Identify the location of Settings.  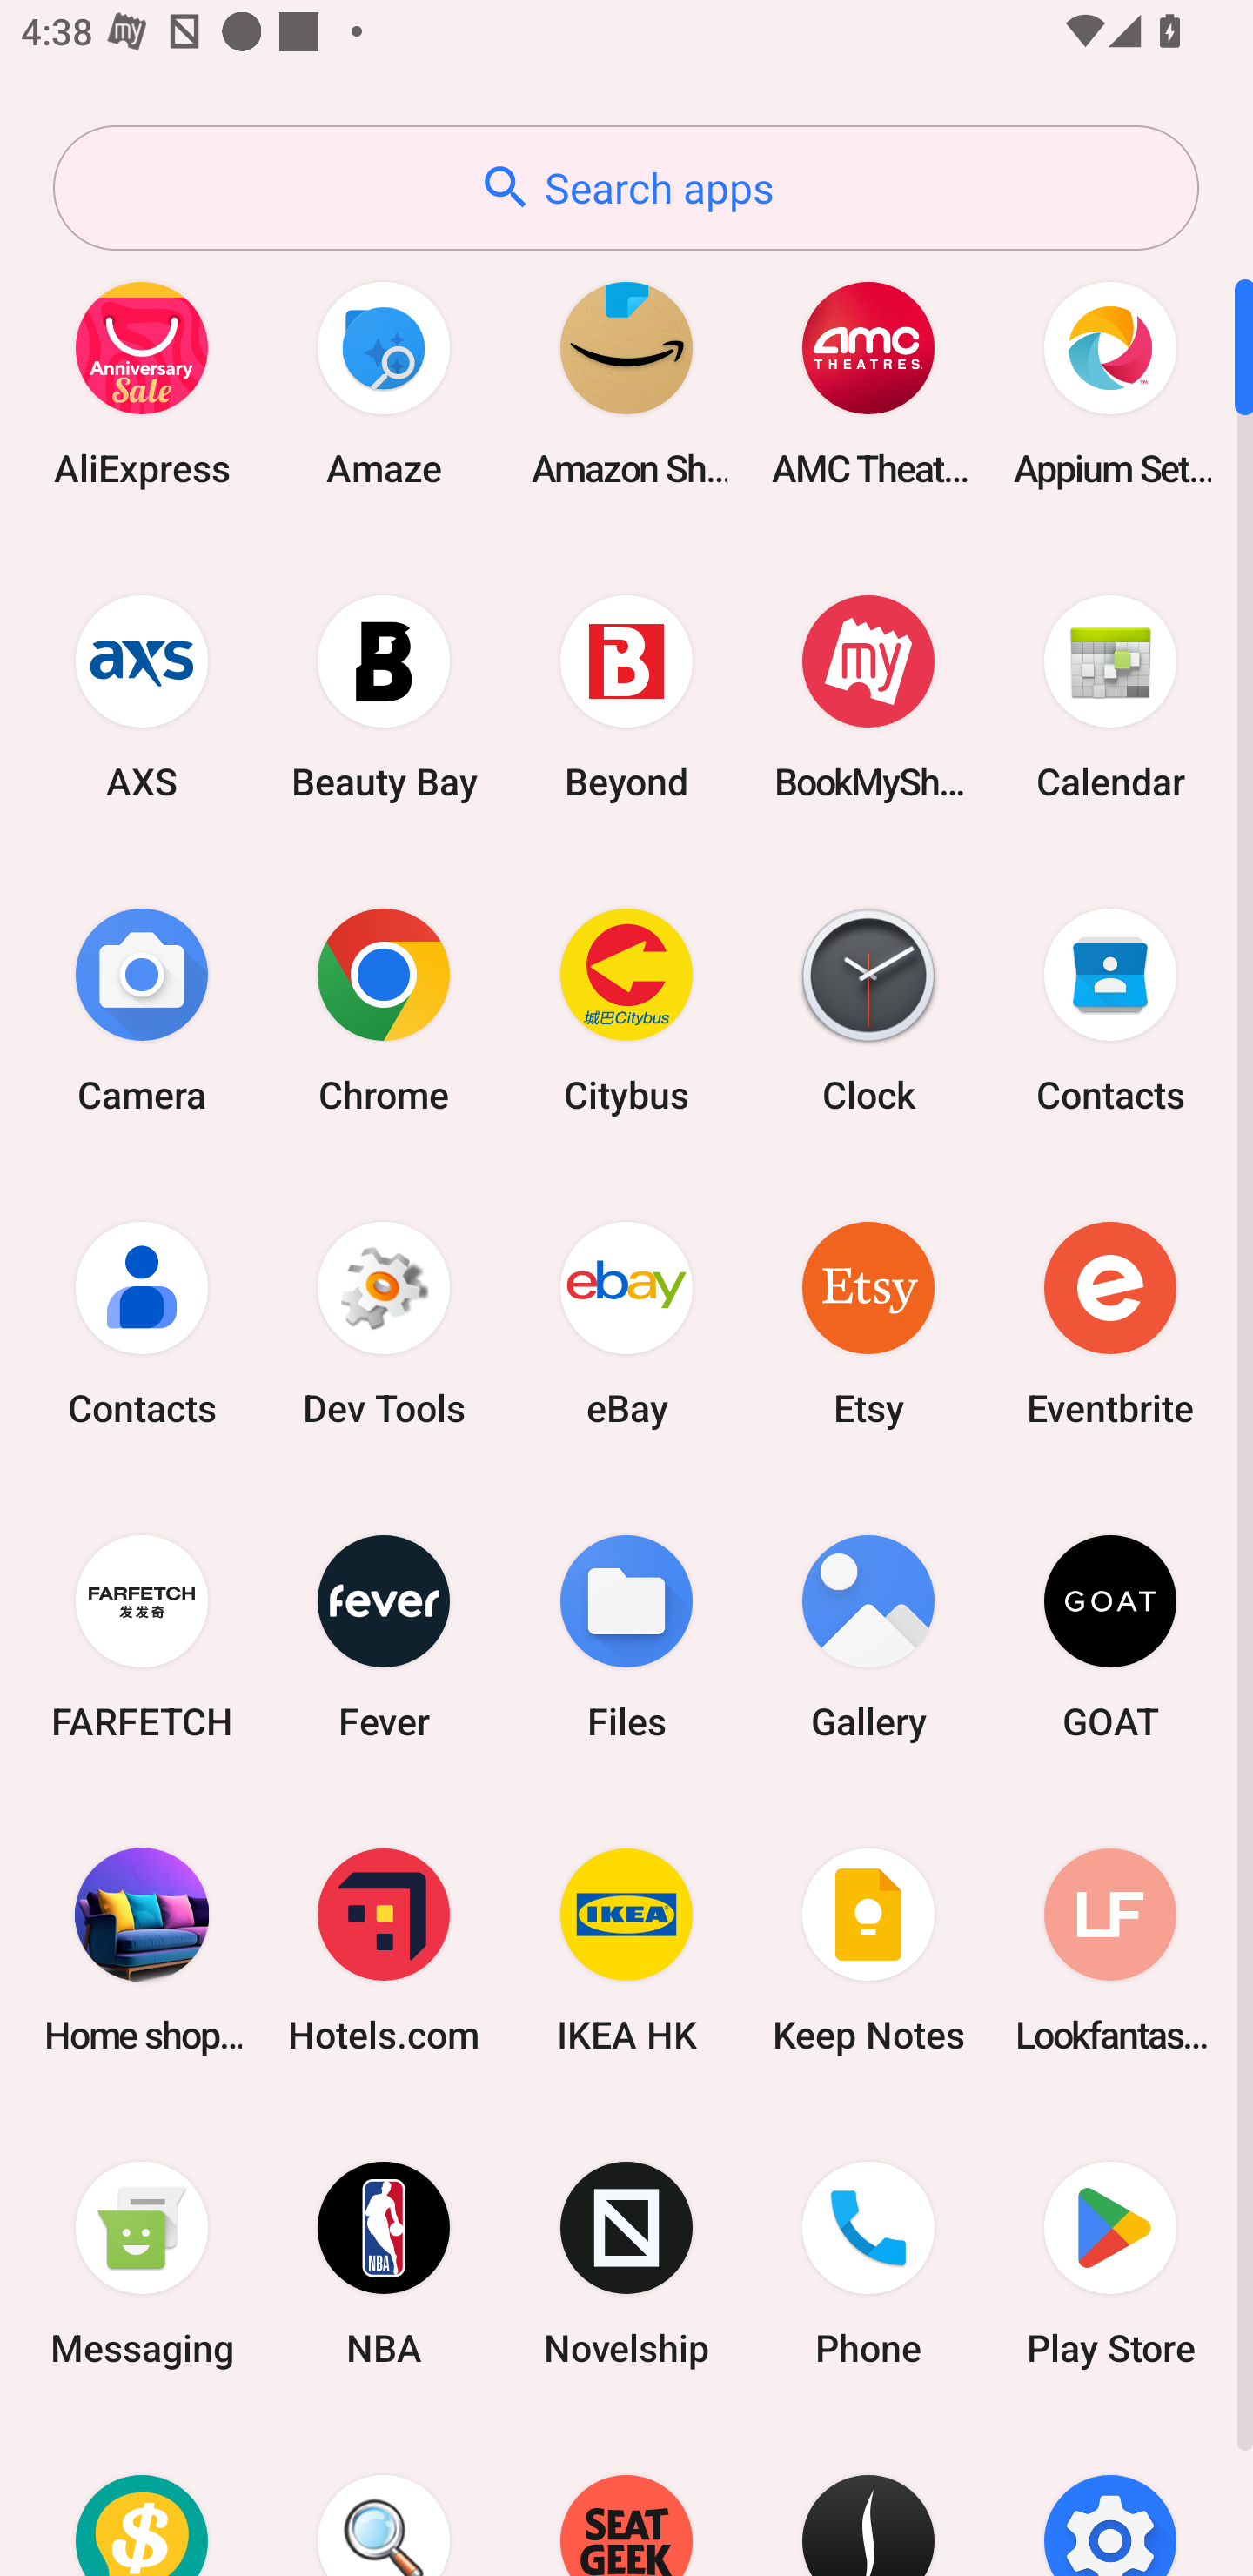
(1110, 2499).